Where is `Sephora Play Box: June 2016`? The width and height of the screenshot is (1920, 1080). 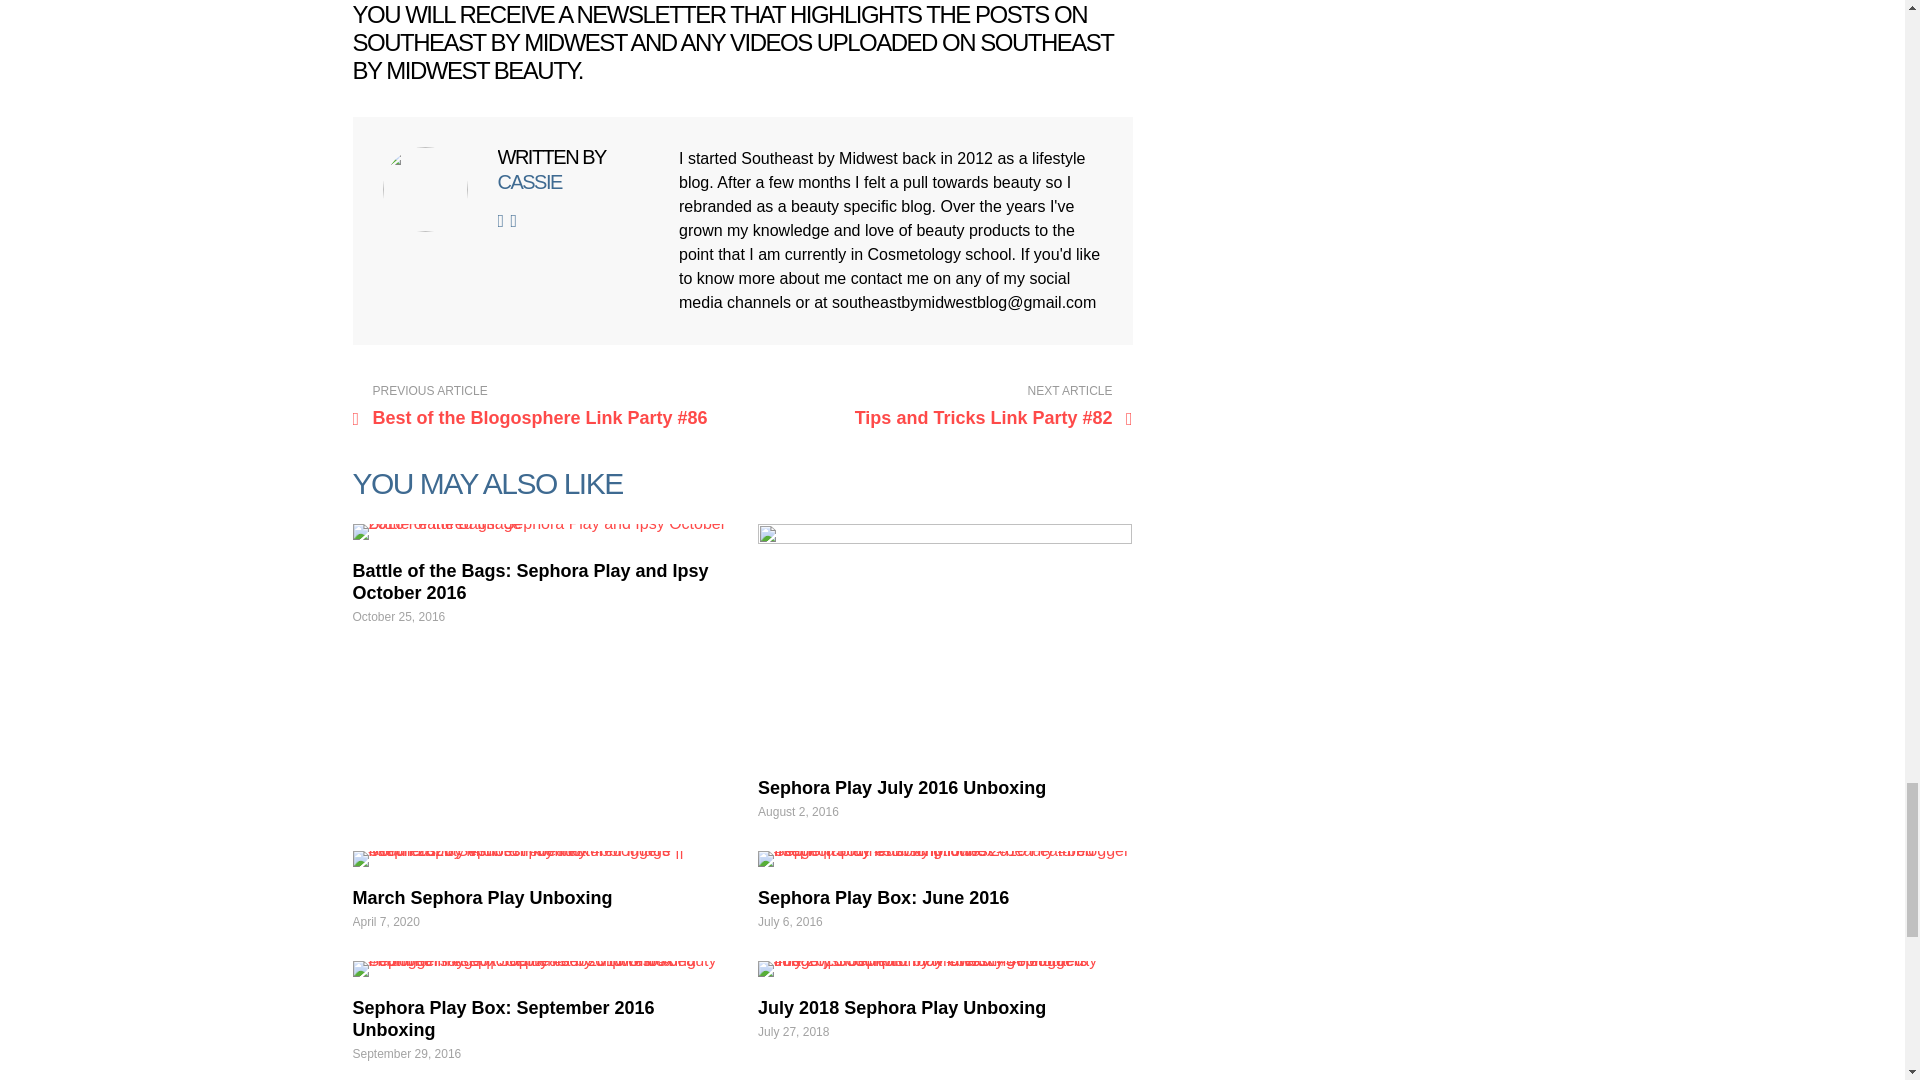
Sephora Play Box: June 2016 is located at coordinates (945, 859).